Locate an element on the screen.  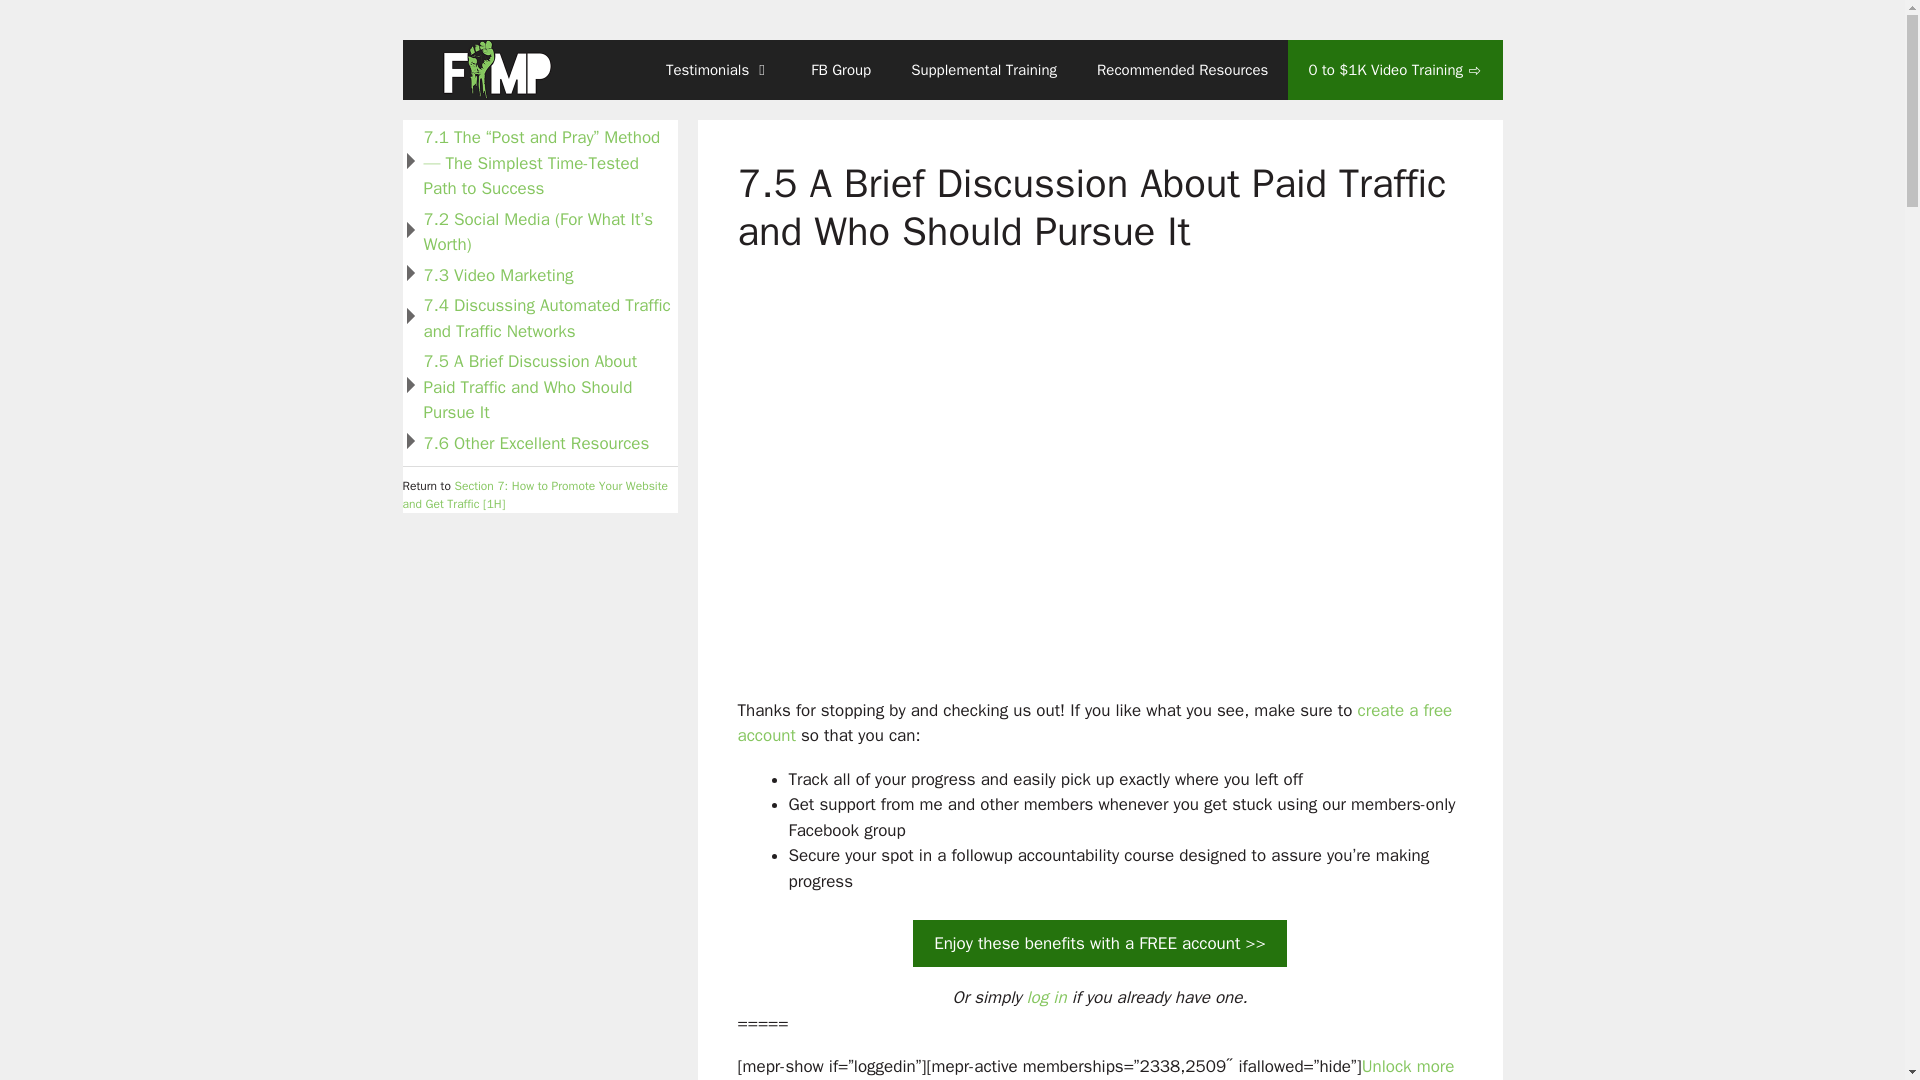
Unlock more training for growing your online income is located at coordinates (1096, 1068).